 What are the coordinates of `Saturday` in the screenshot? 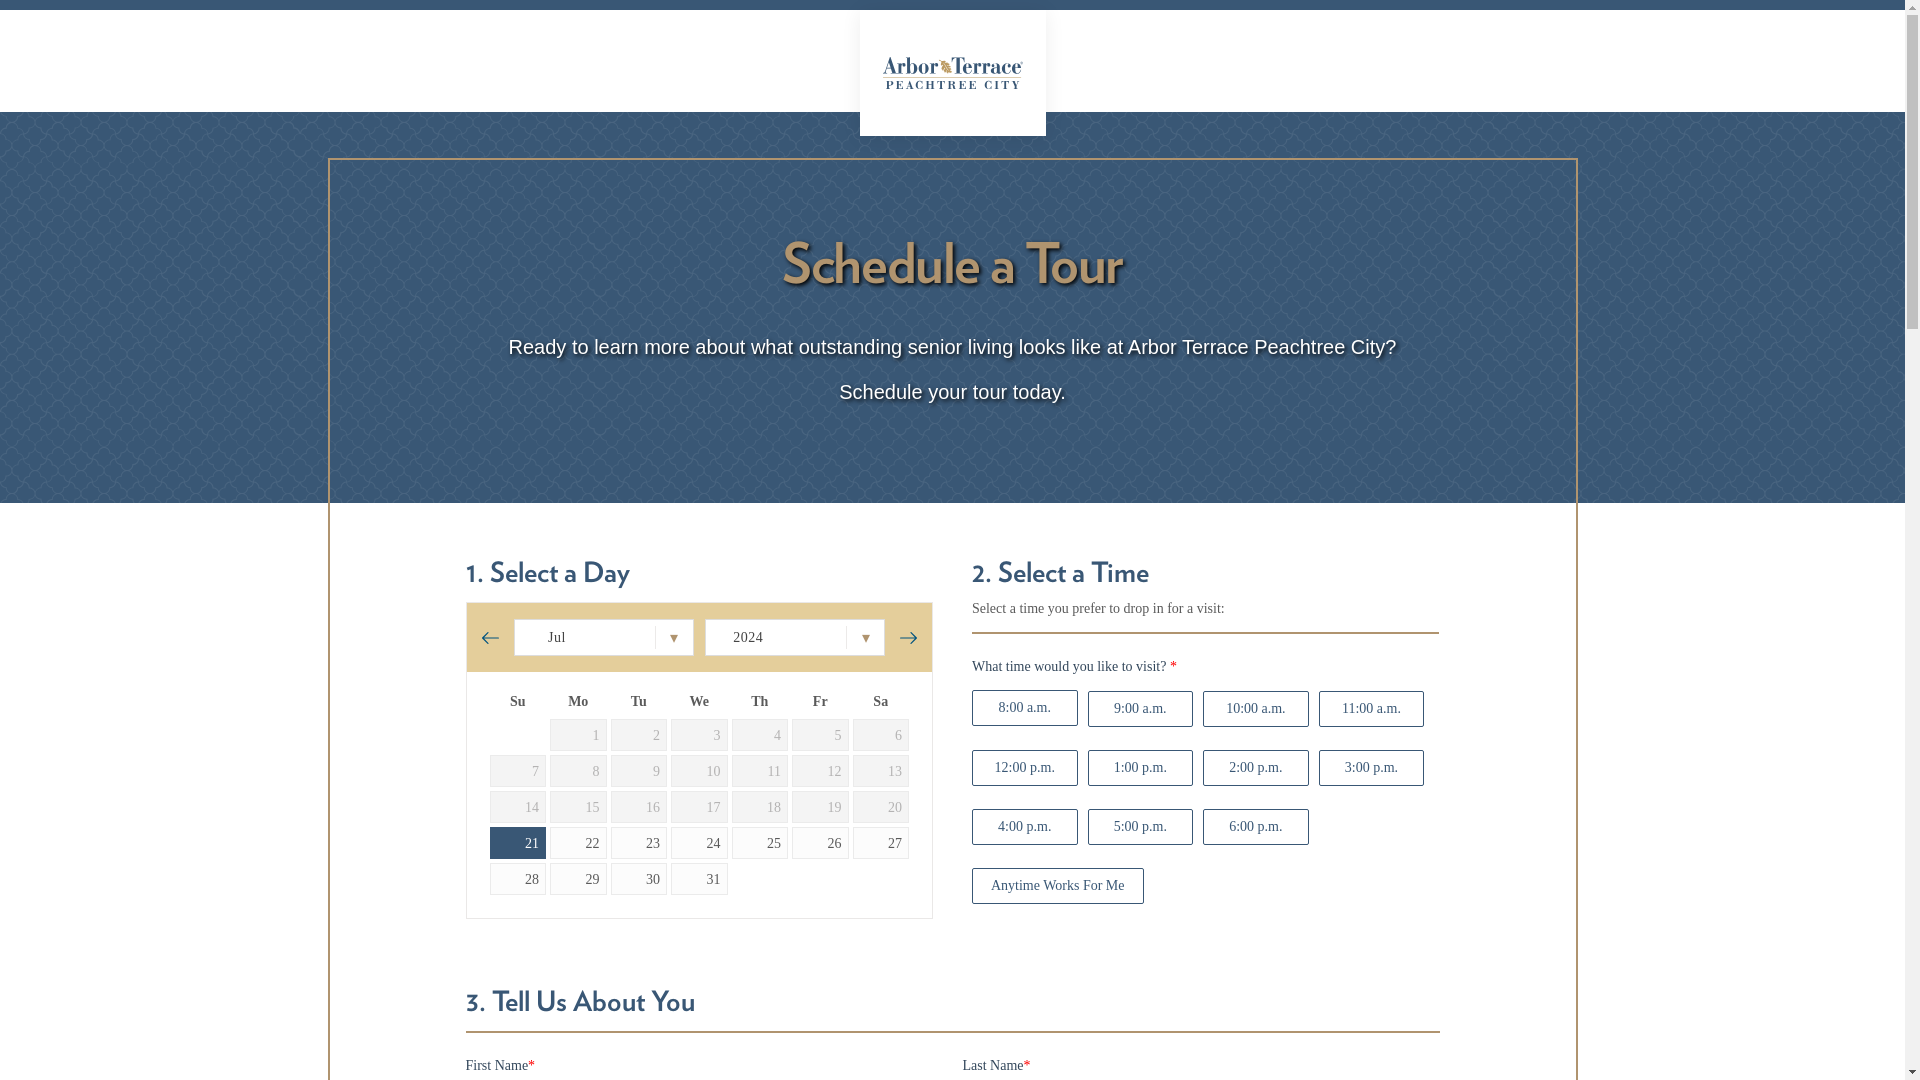 It's located at (880, 701).